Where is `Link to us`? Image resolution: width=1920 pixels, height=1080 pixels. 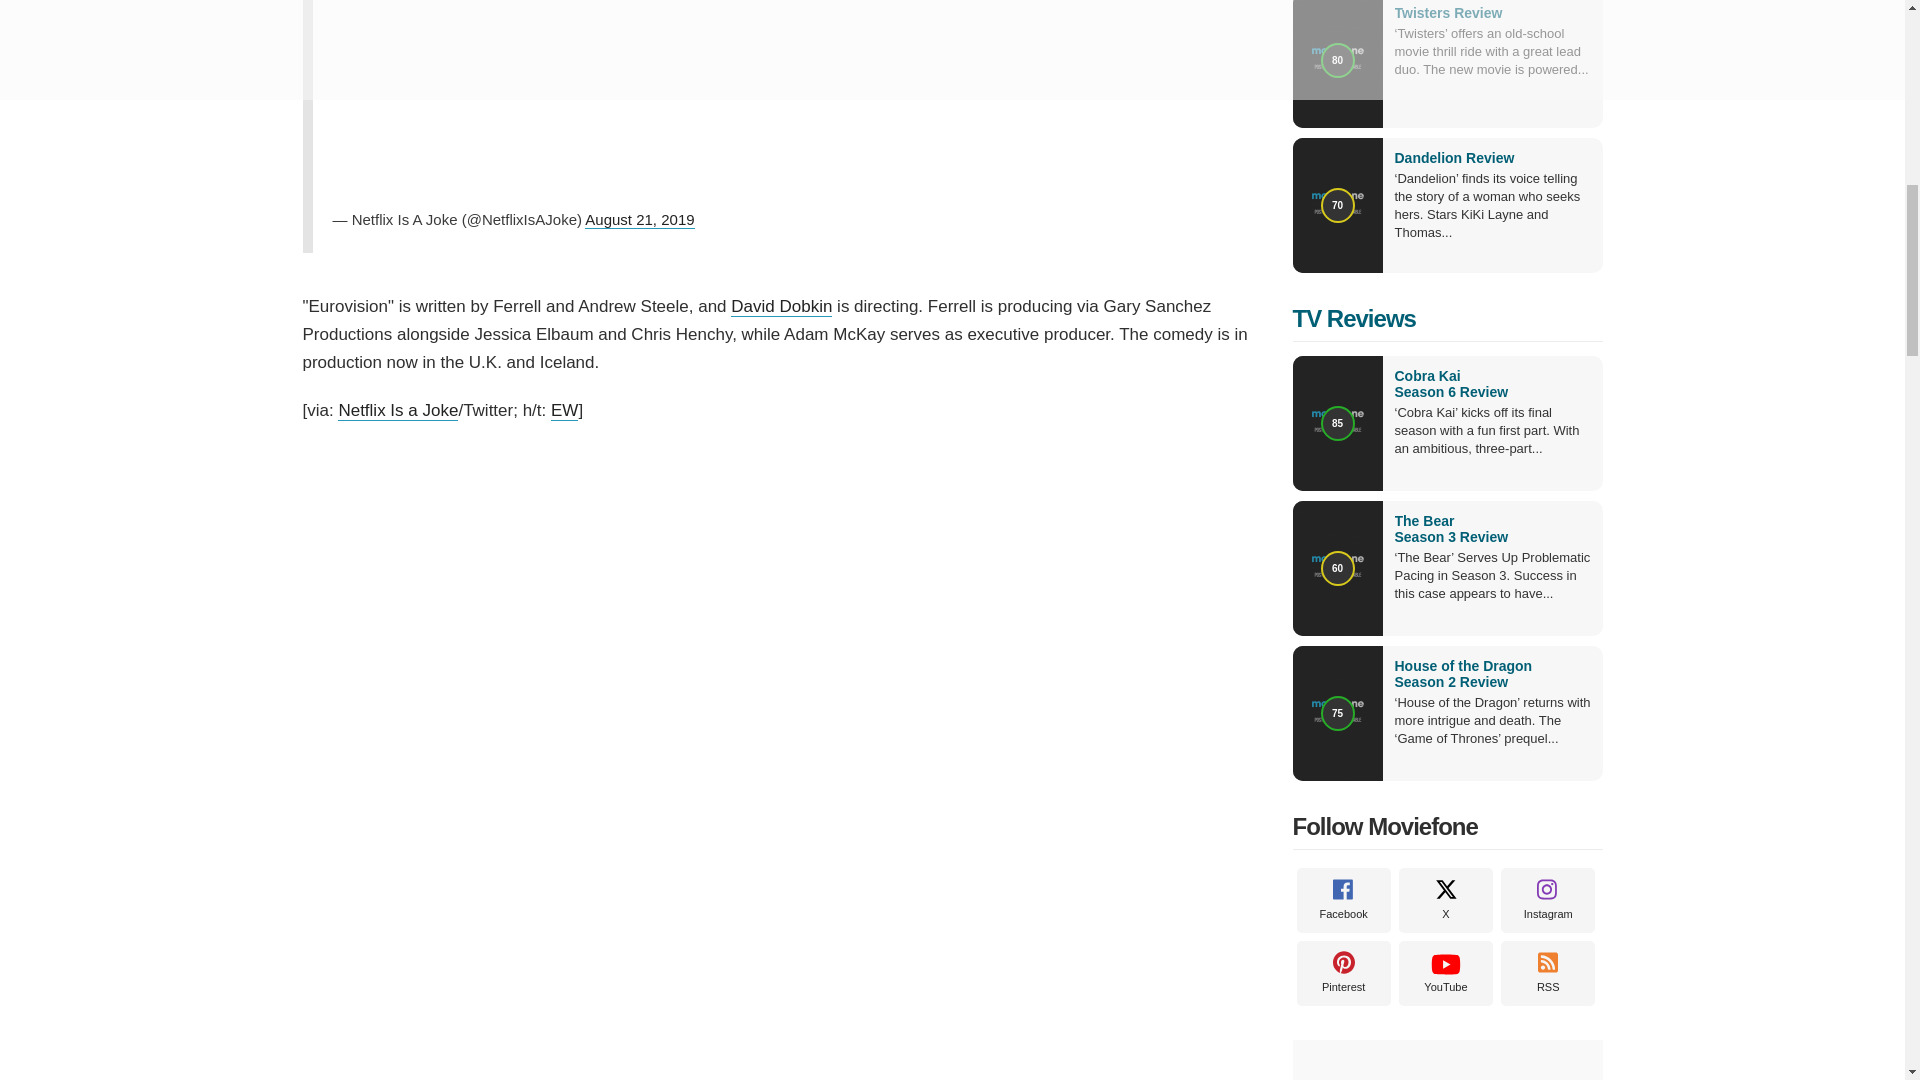
Link to us is located at coordinates (1548, 972).